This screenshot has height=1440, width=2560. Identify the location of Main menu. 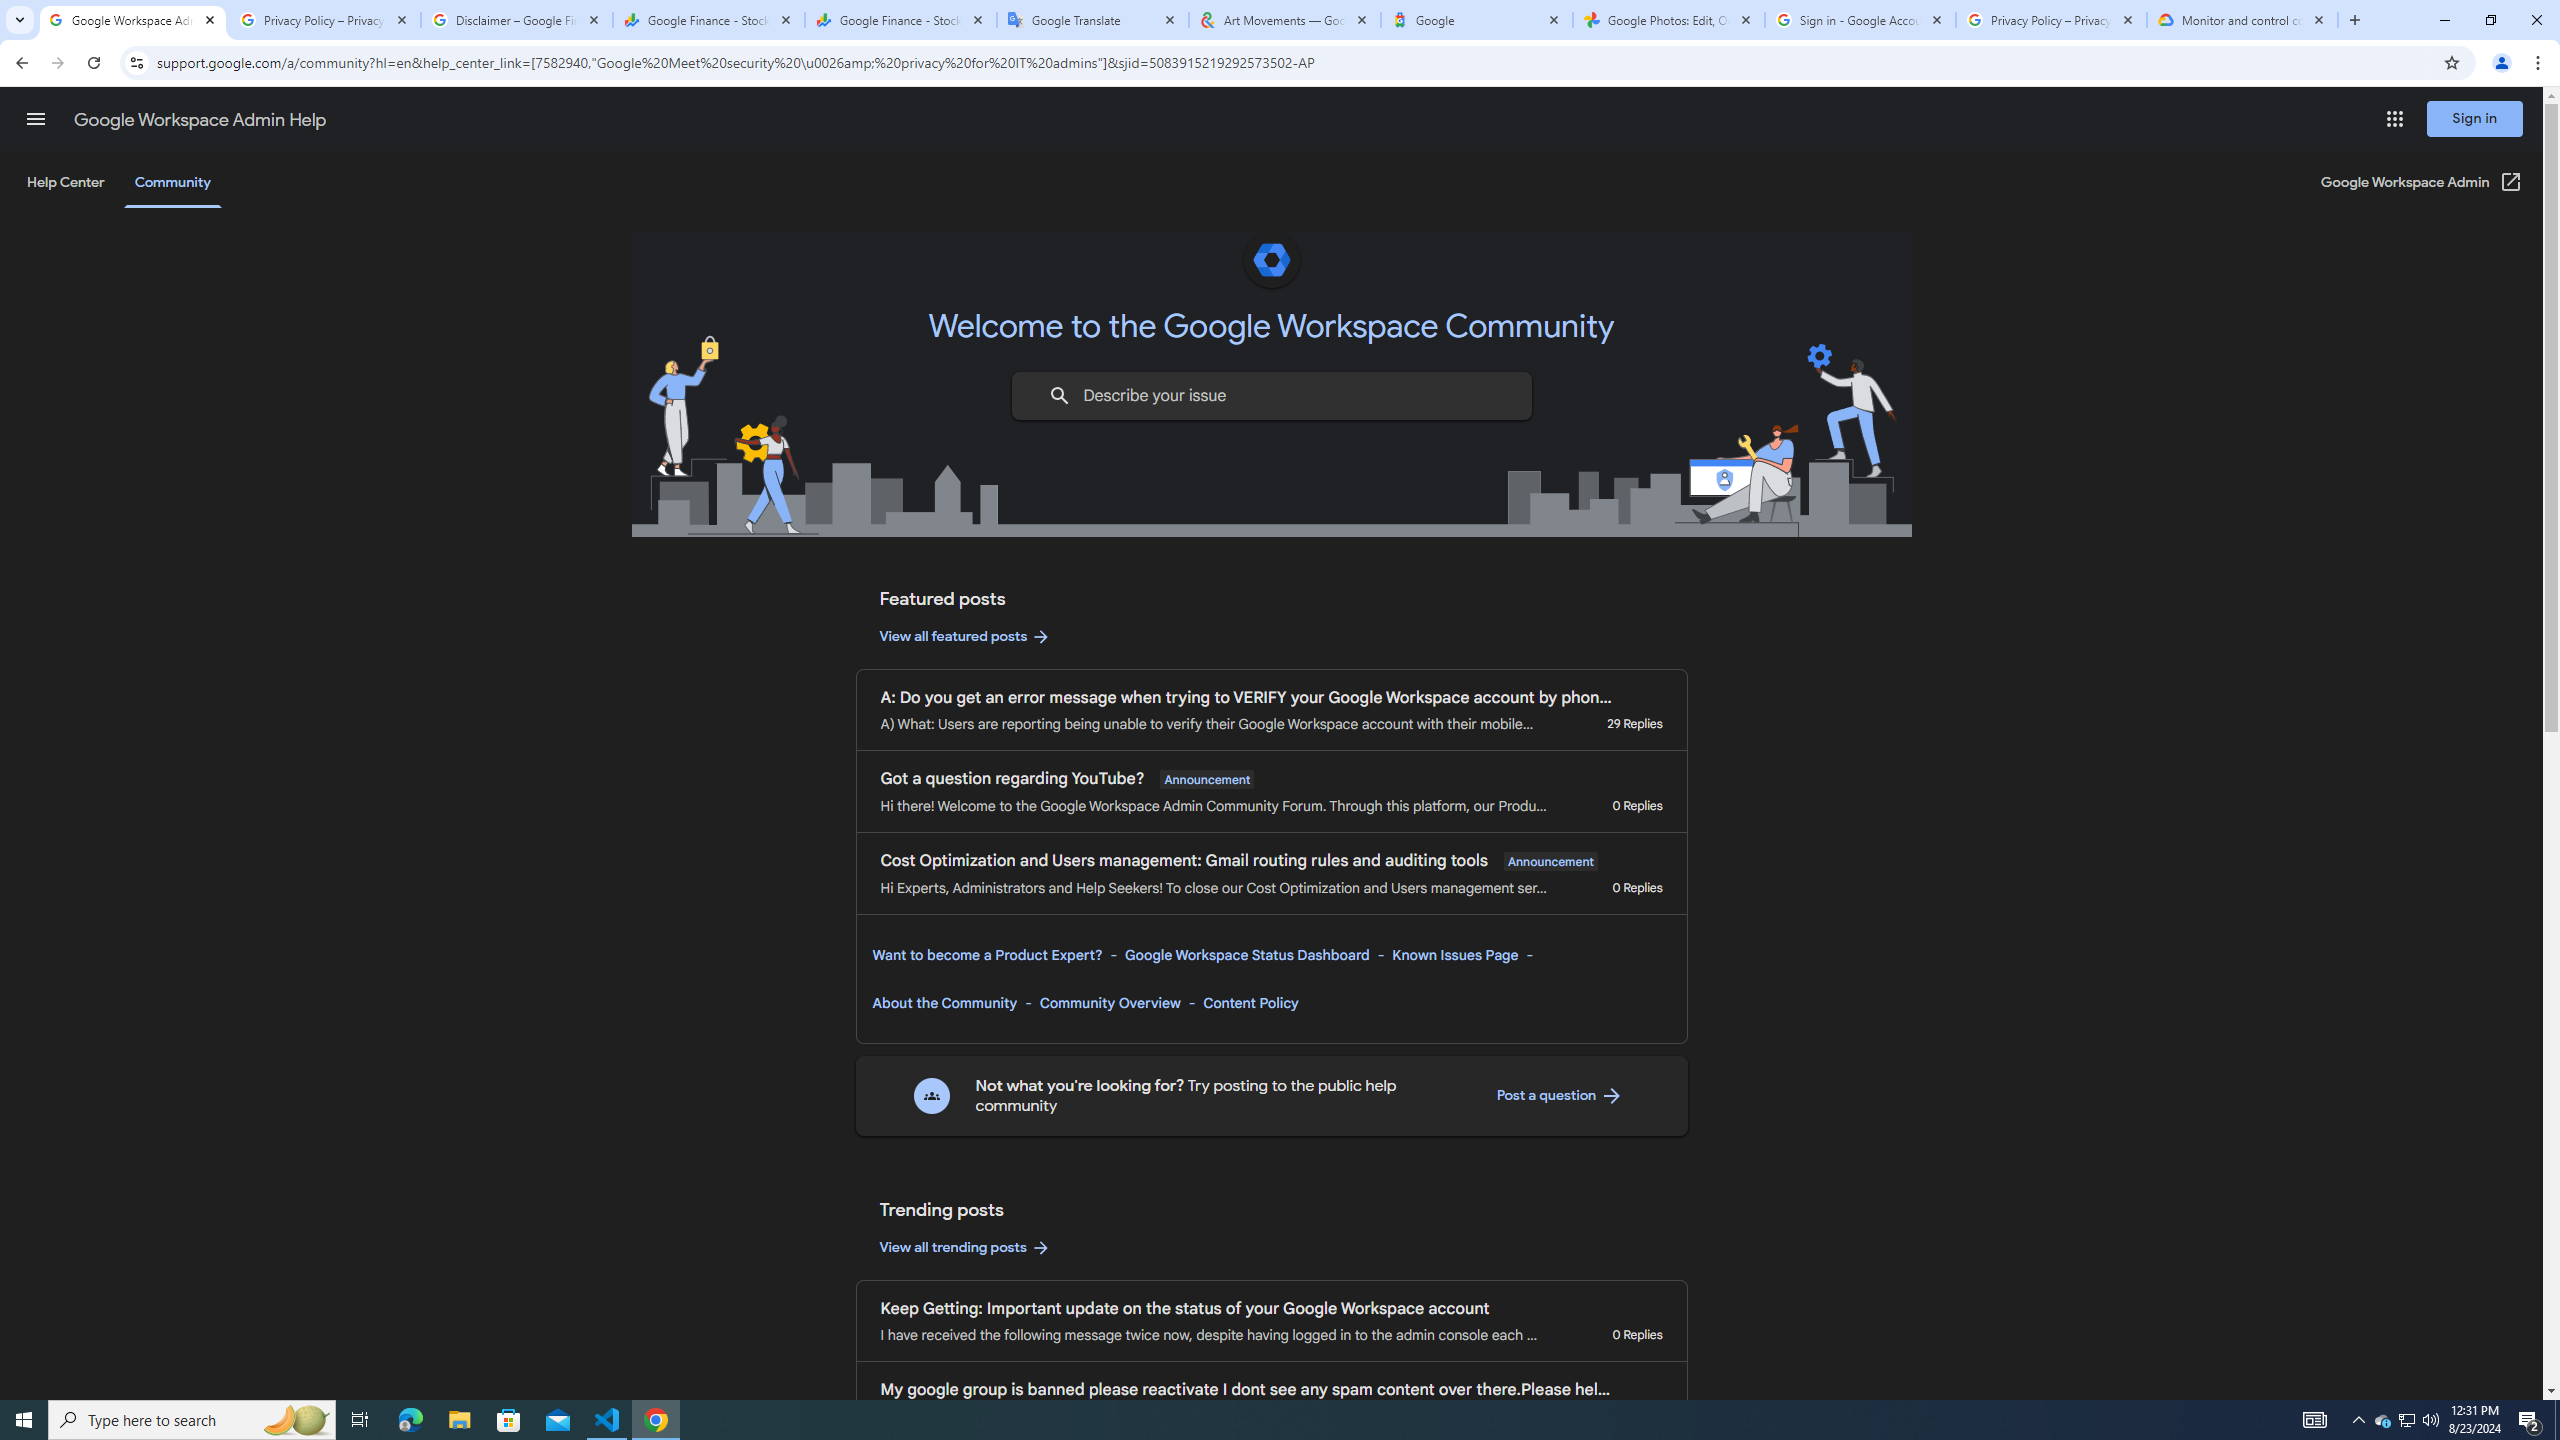
(35, 118).